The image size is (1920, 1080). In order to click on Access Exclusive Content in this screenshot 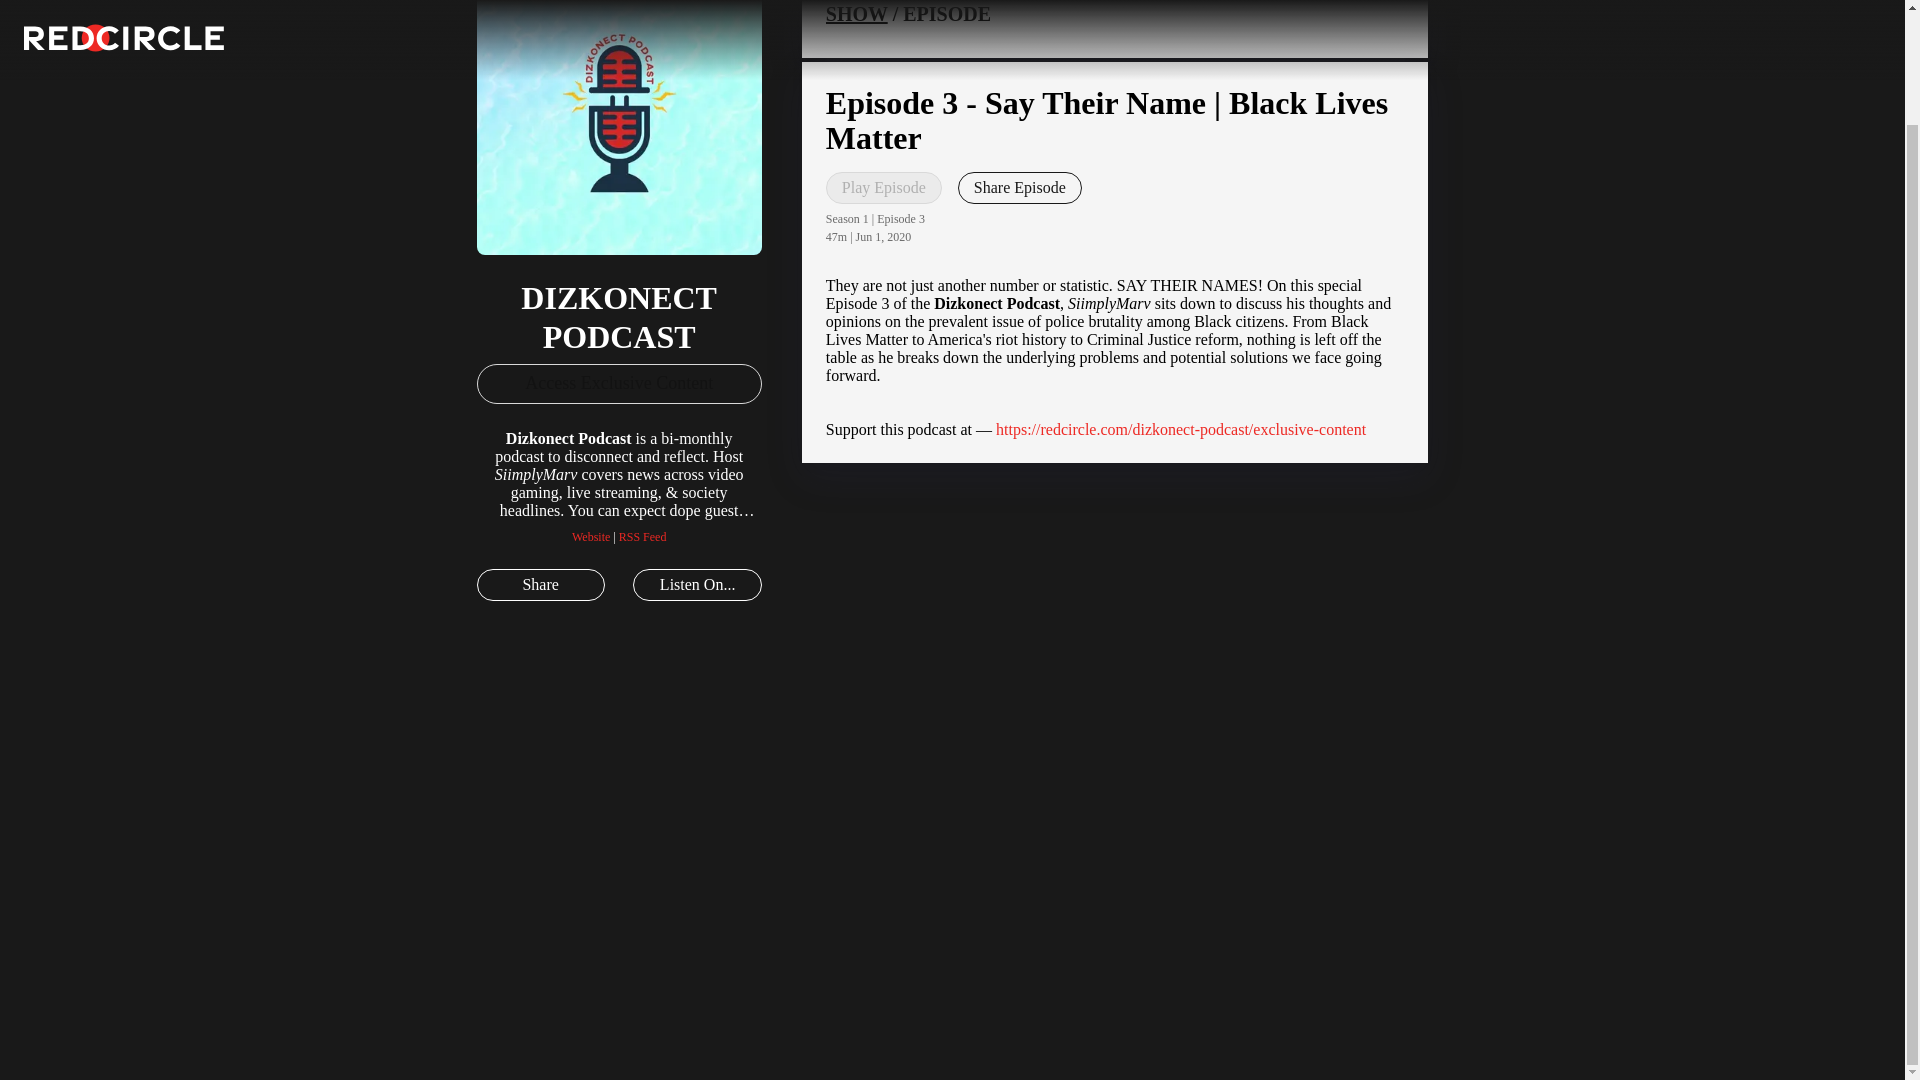, I will do `click(618, 383)`.